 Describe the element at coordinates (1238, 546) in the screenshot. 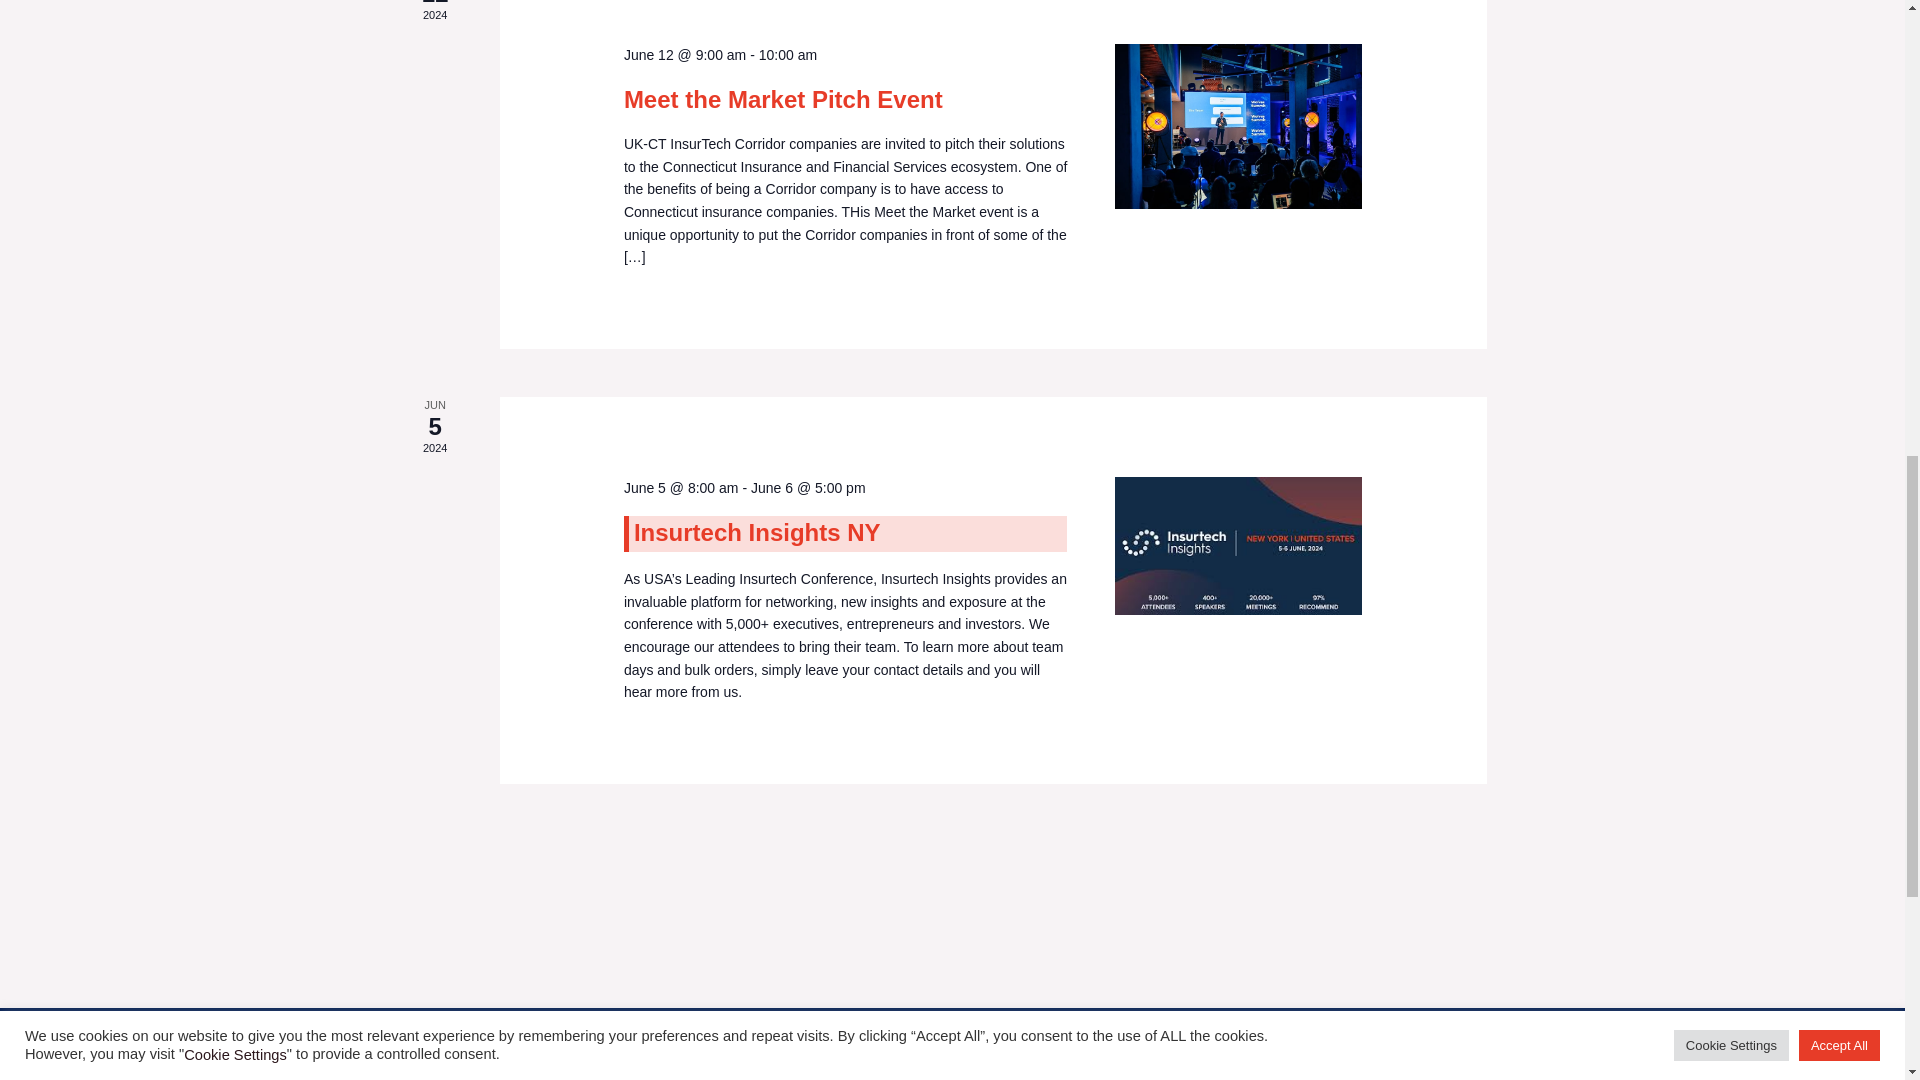

I see `Insurtech Insights NY` at that location.